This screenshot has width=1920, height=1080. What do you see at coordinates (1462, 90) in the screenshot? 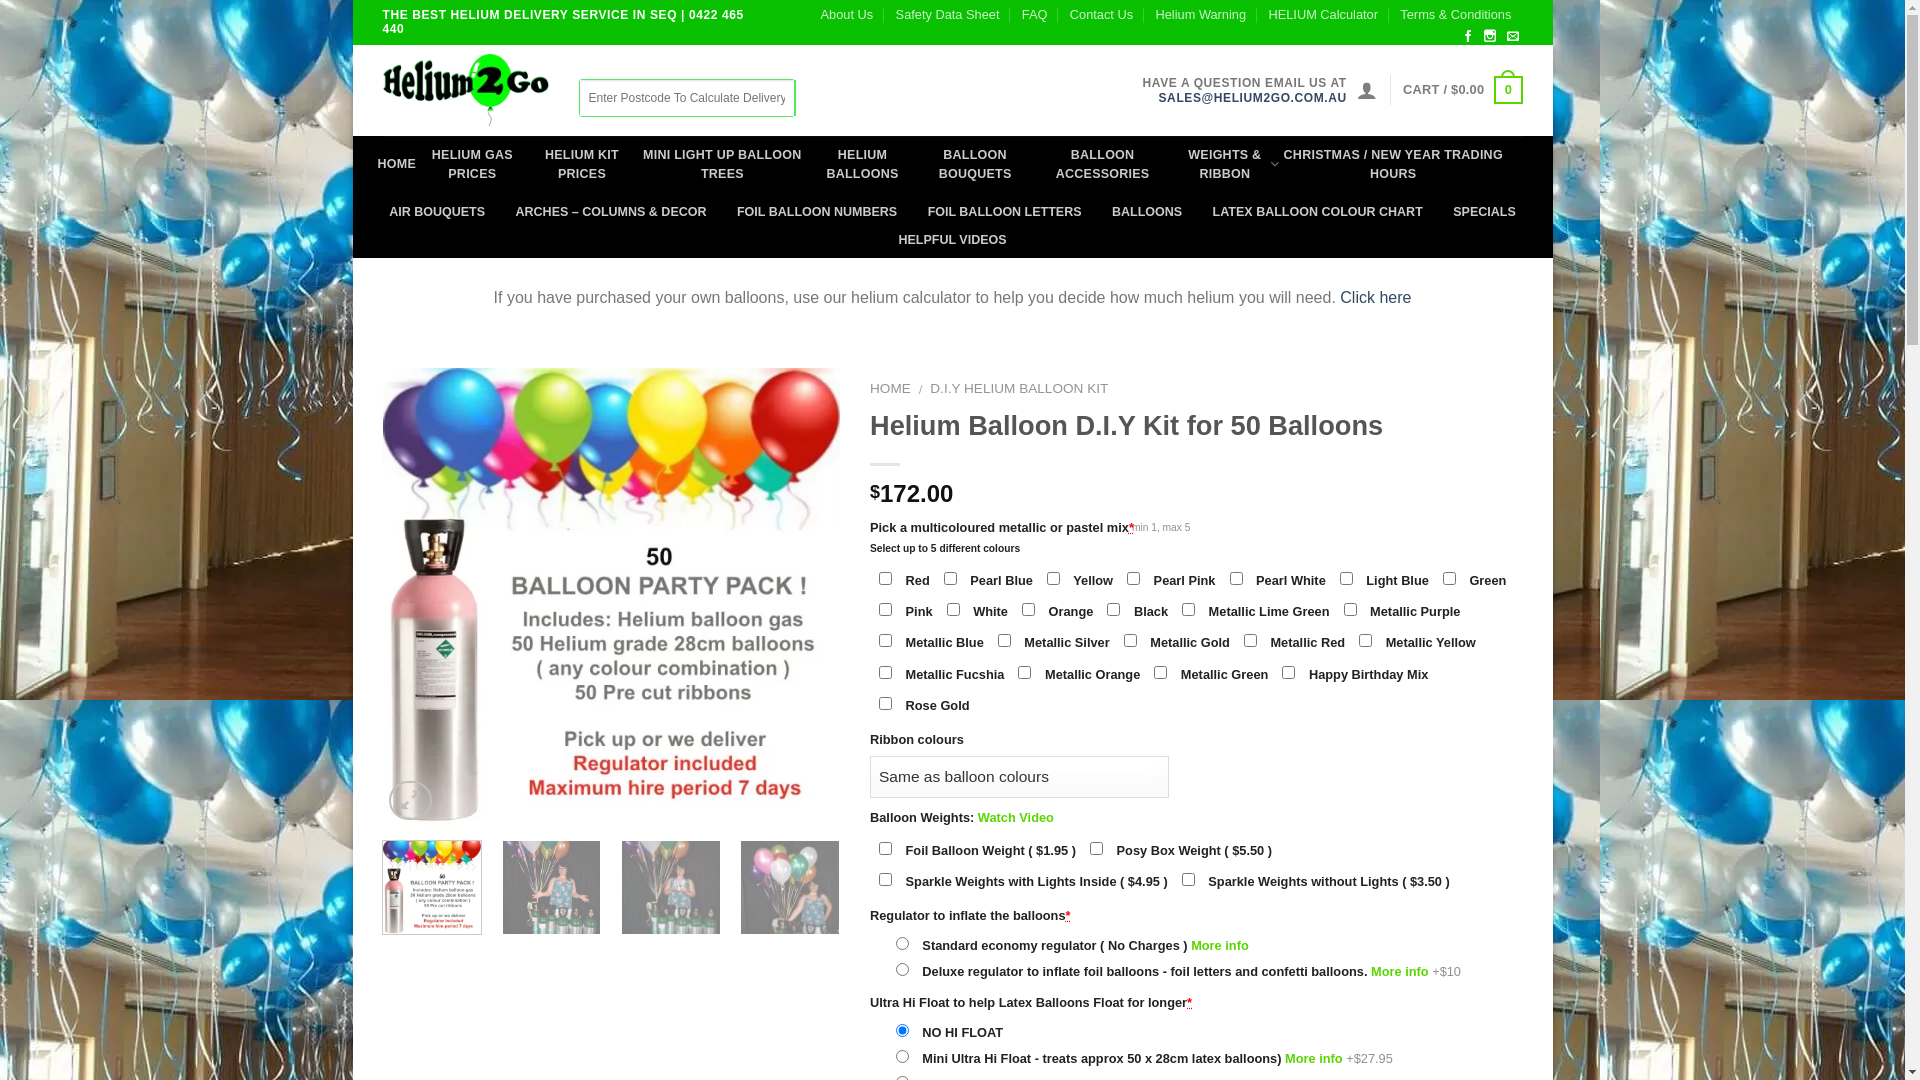
I see `CART / $0.00
0` at bounding box center [1462, 90].